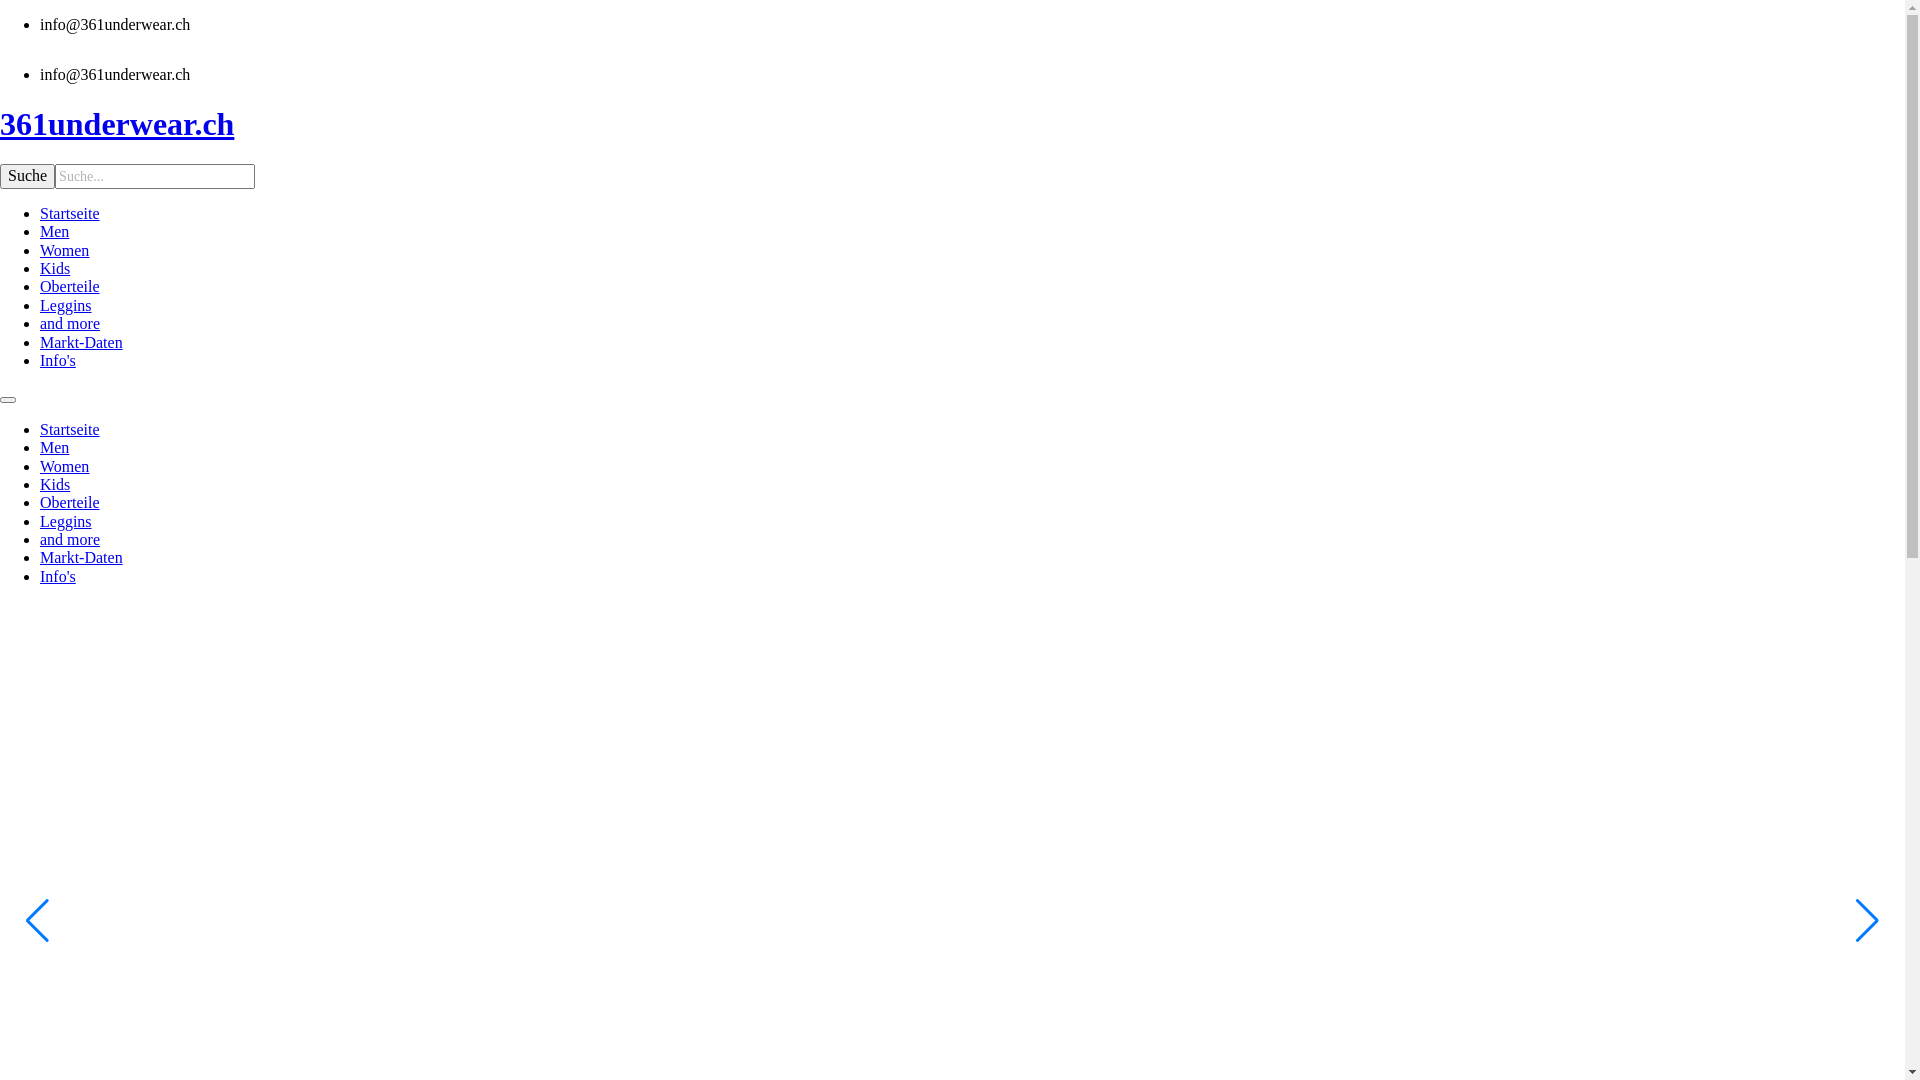 This screenshot has width=1920, height=1080. What do you see at coordinates (81, 558) in the screenshot?
I see `Markt-Daten` at bounding box center [81, 558].